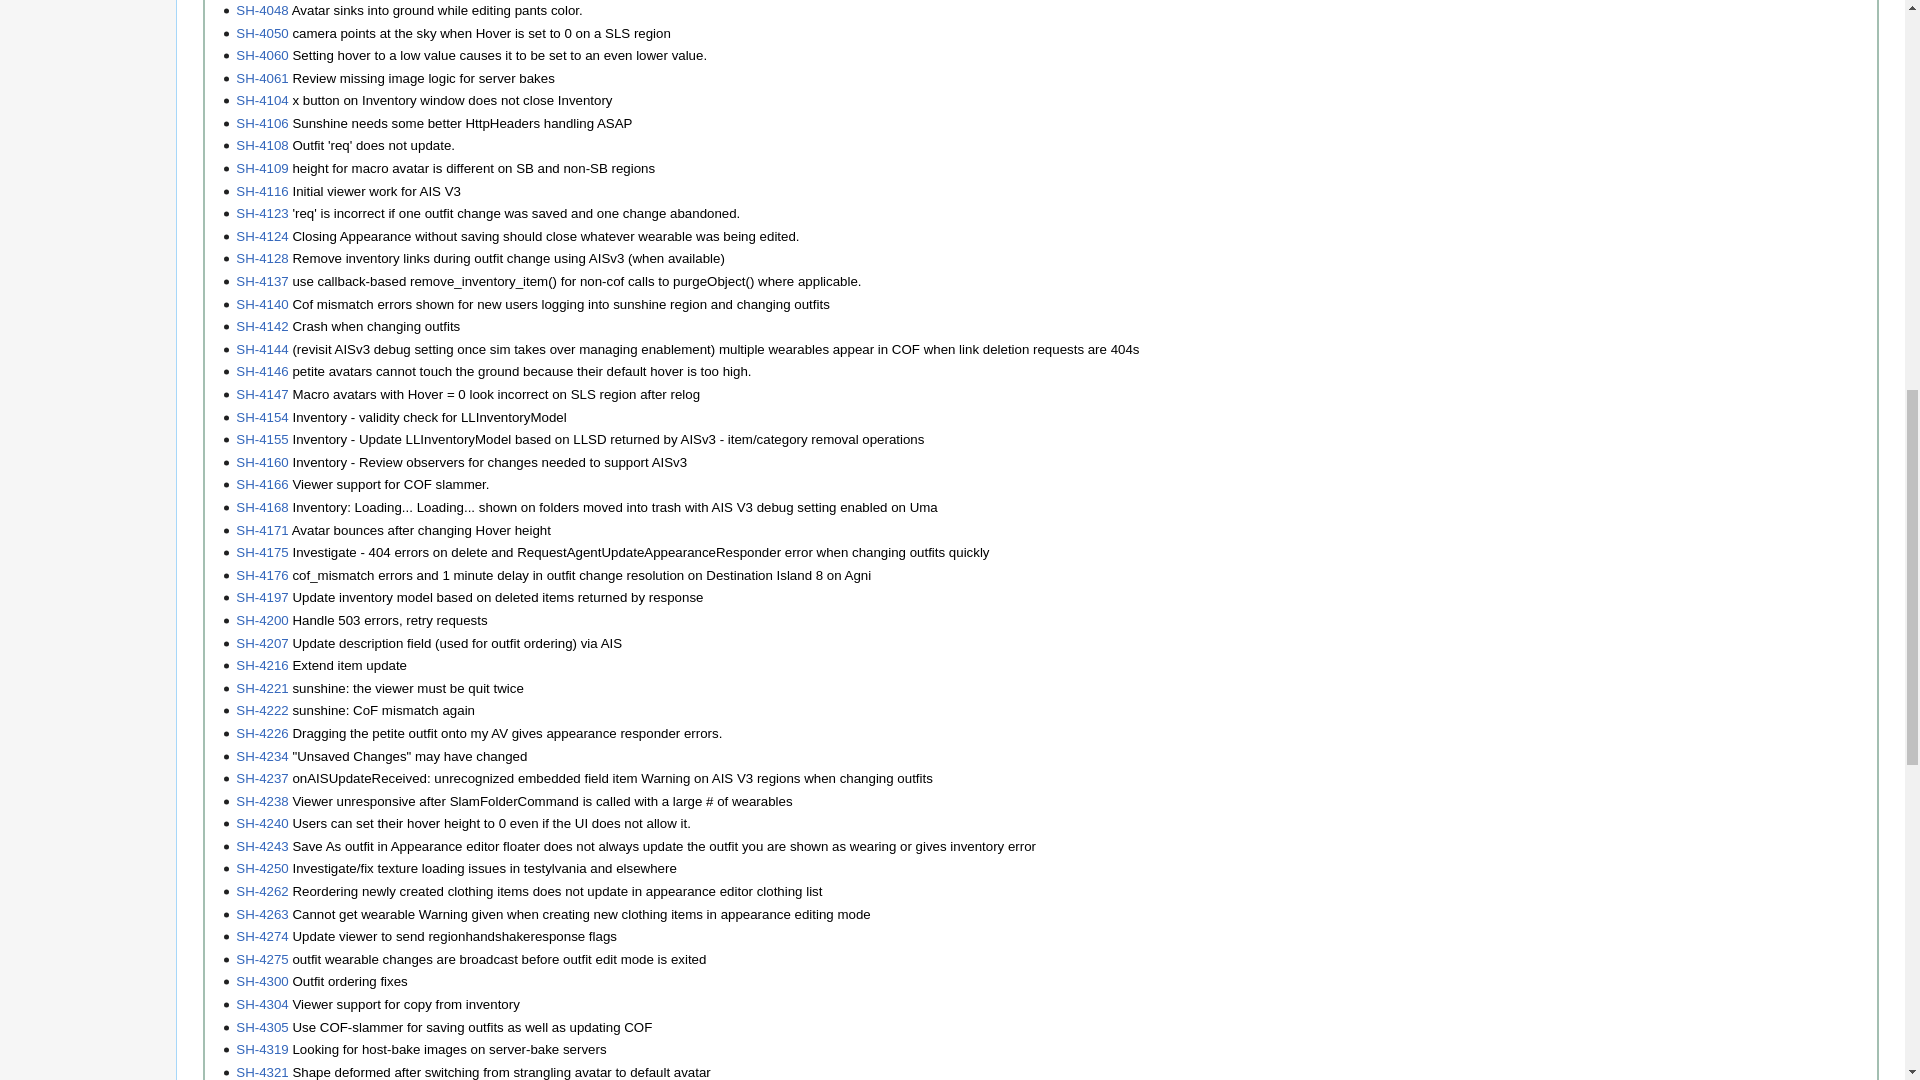 This screenshot has width=1920, height=1080. Describe the element at coordinates (262, 168) in the screenshot. I see `SH-4109` at that location.